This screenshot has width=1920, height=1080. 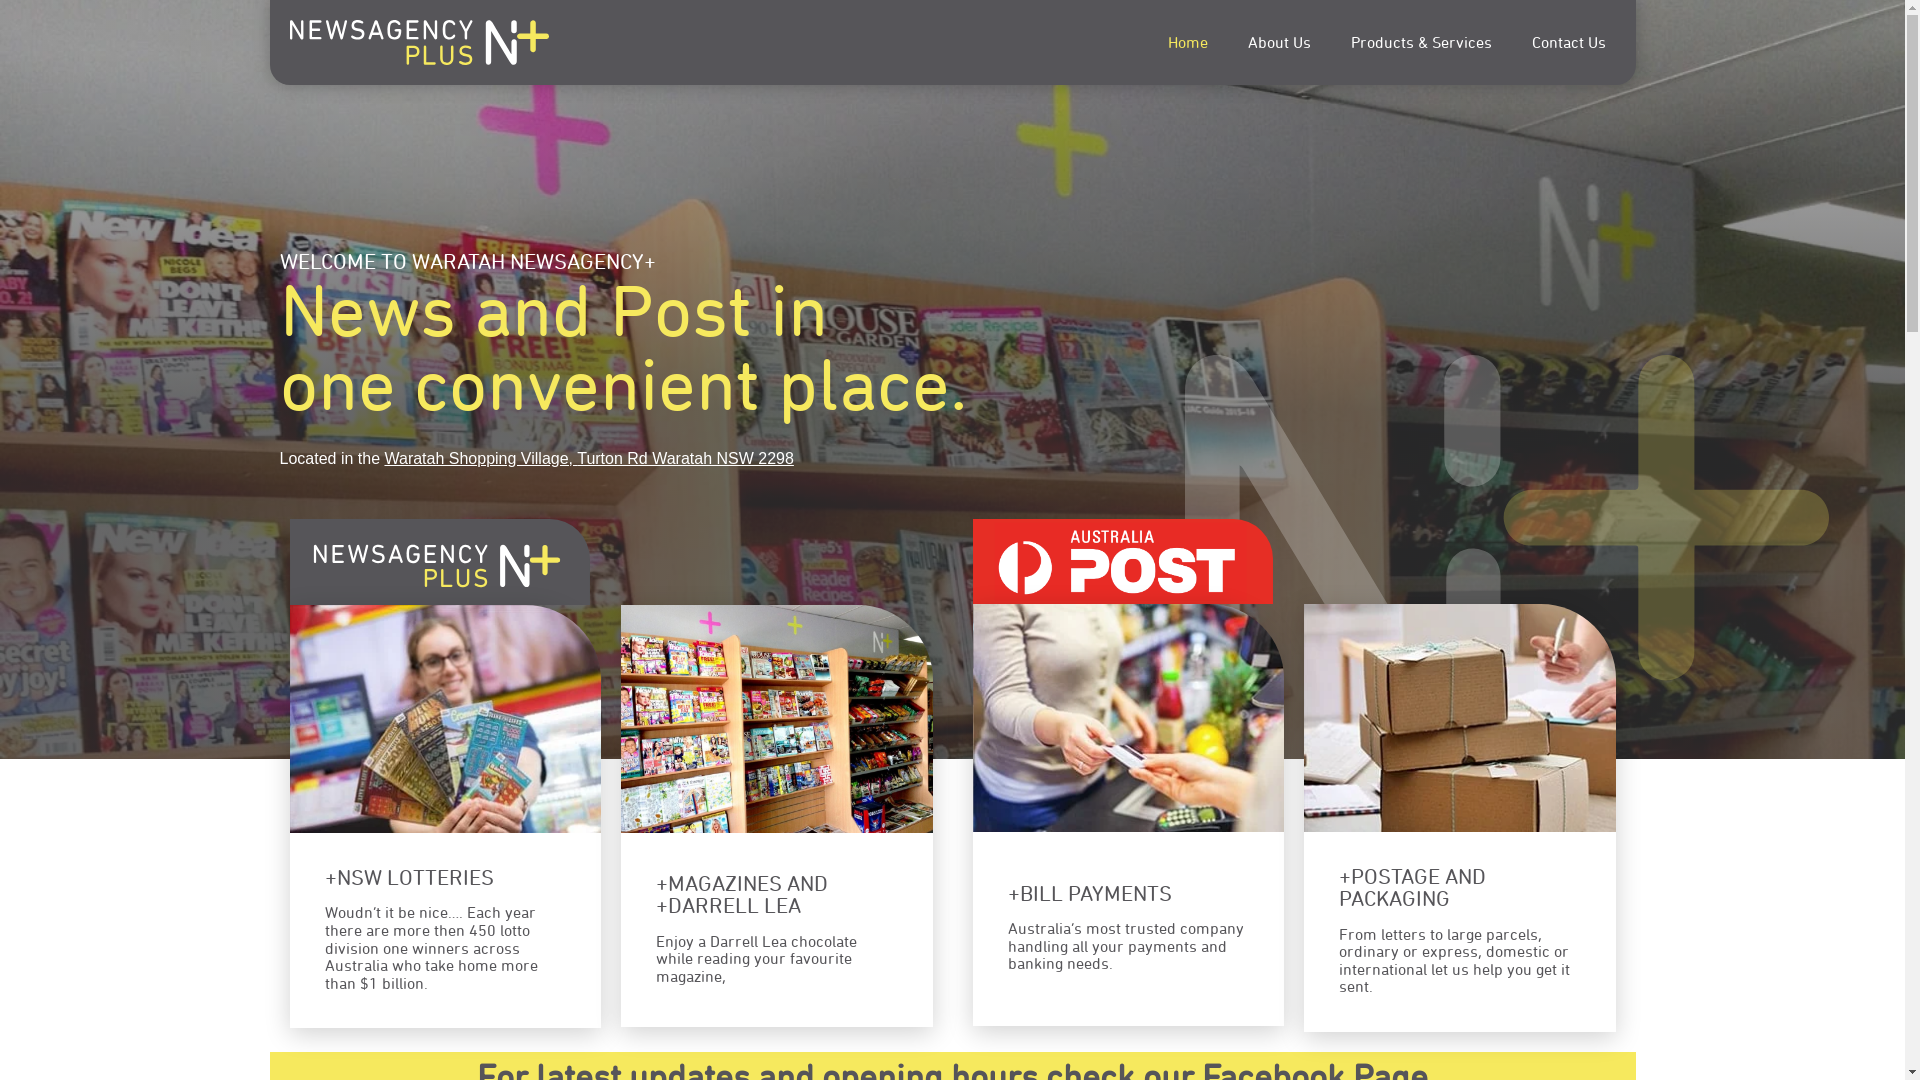 I want to click on About Us, so click(x=1280, y=43).